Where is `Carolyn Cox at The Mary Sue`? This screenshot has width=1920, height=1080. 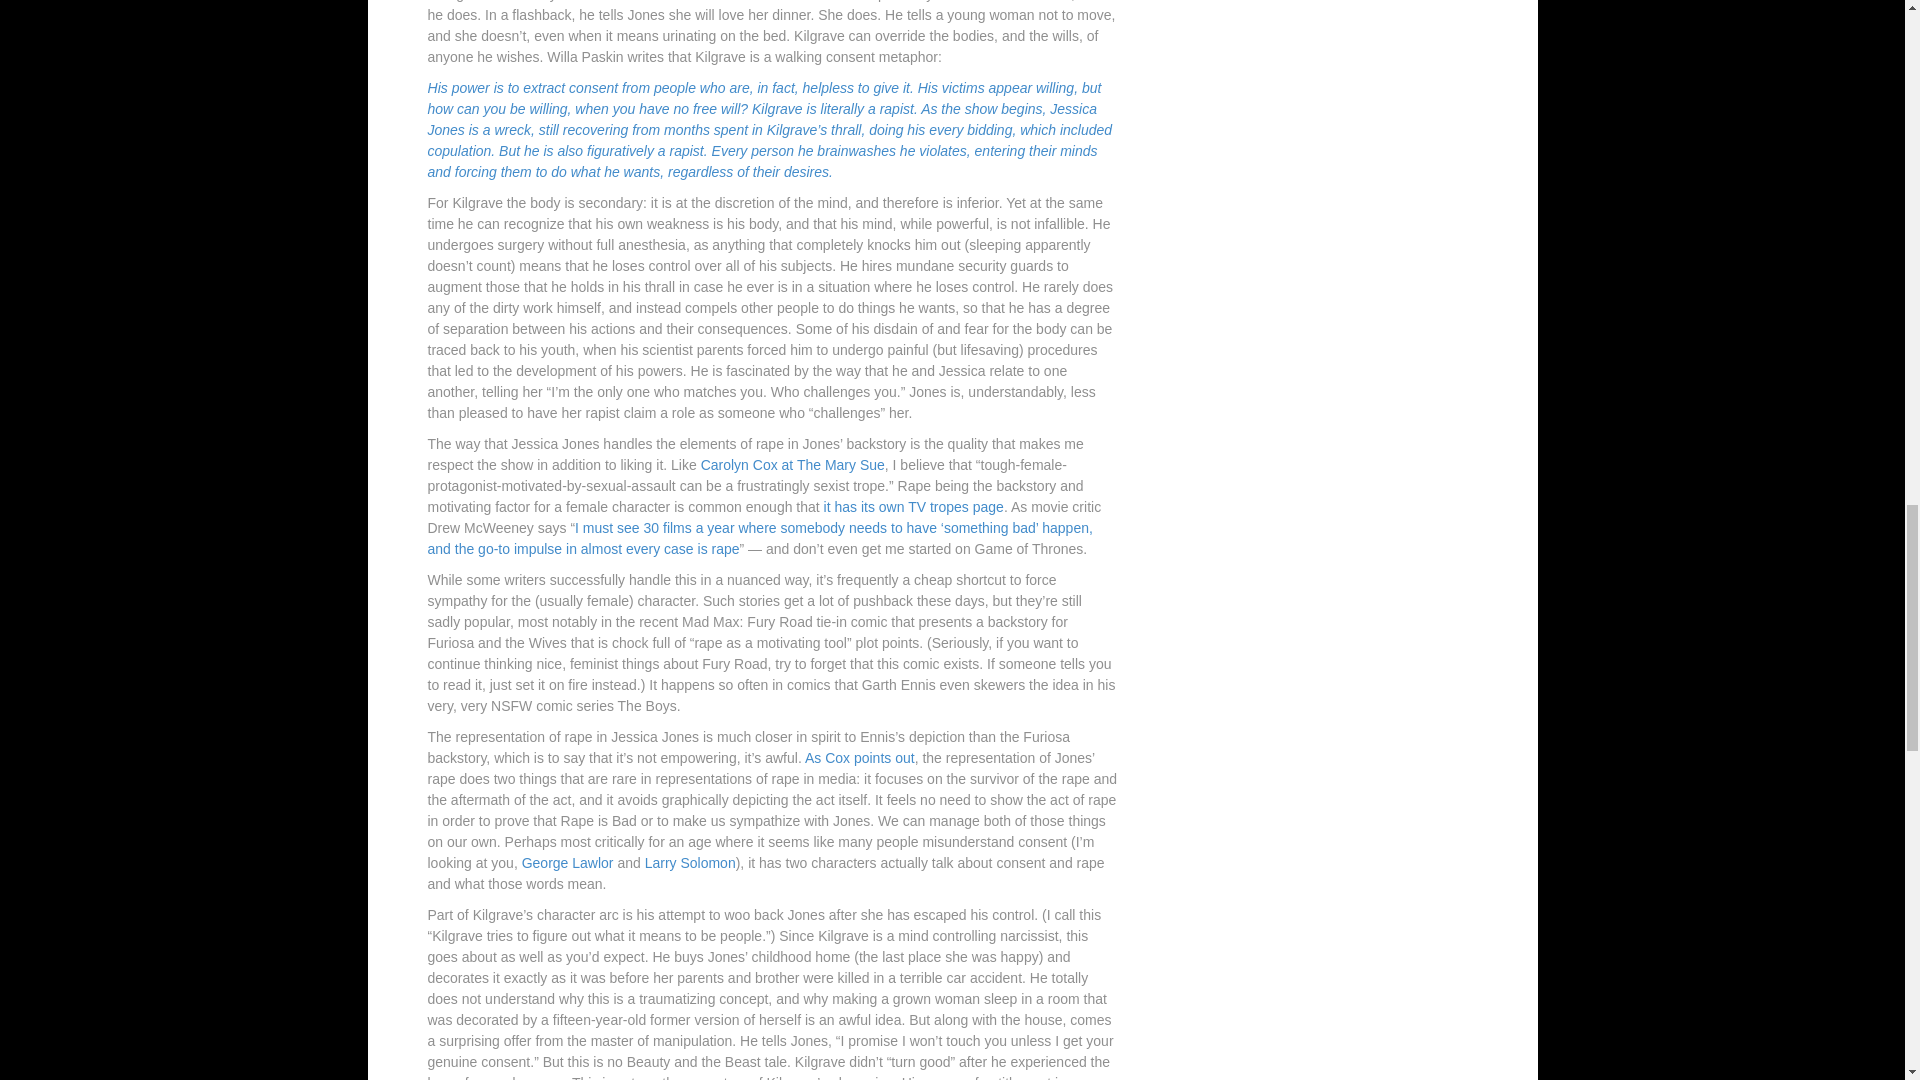
Carolyn Cox at The Mary Sue is located at coordinates (792, 464).